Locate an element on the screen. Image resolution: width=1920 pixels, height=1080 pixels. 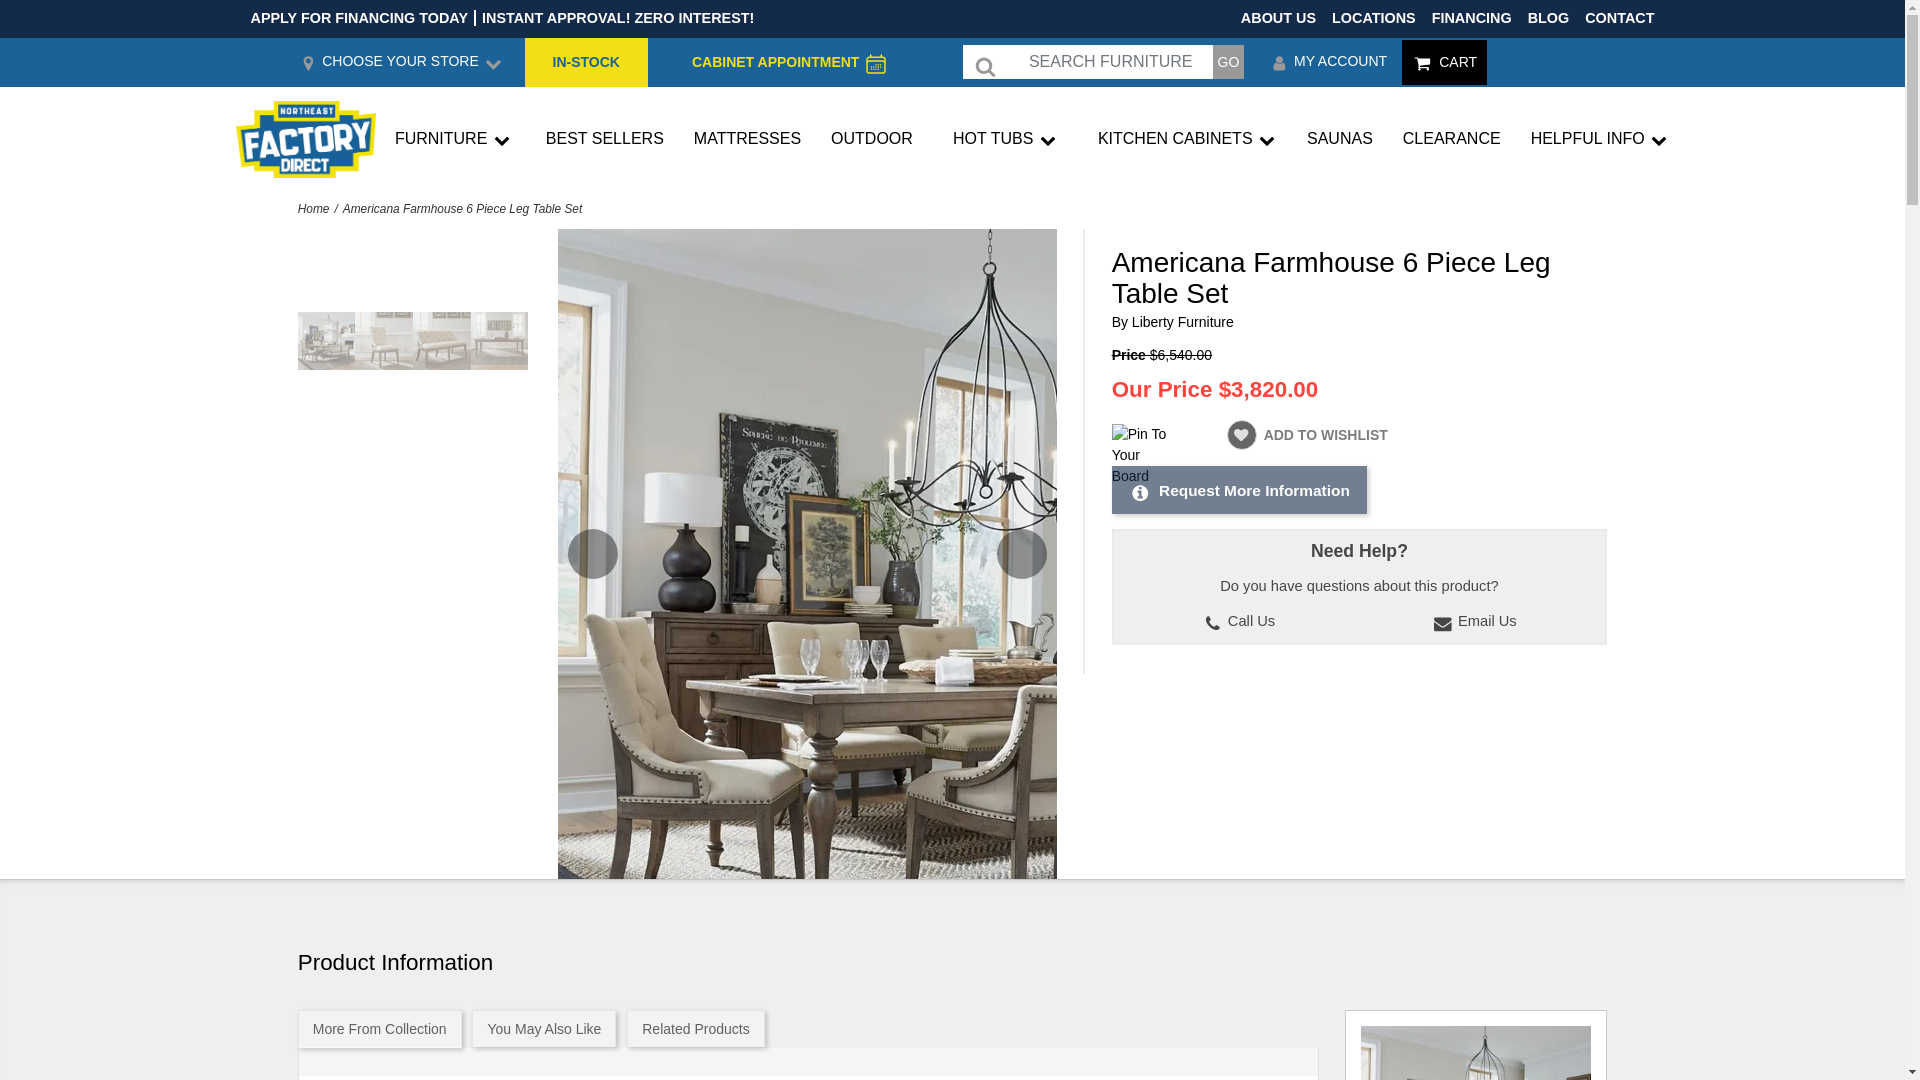
IN-STOCK is located at coordinates (586, 62).